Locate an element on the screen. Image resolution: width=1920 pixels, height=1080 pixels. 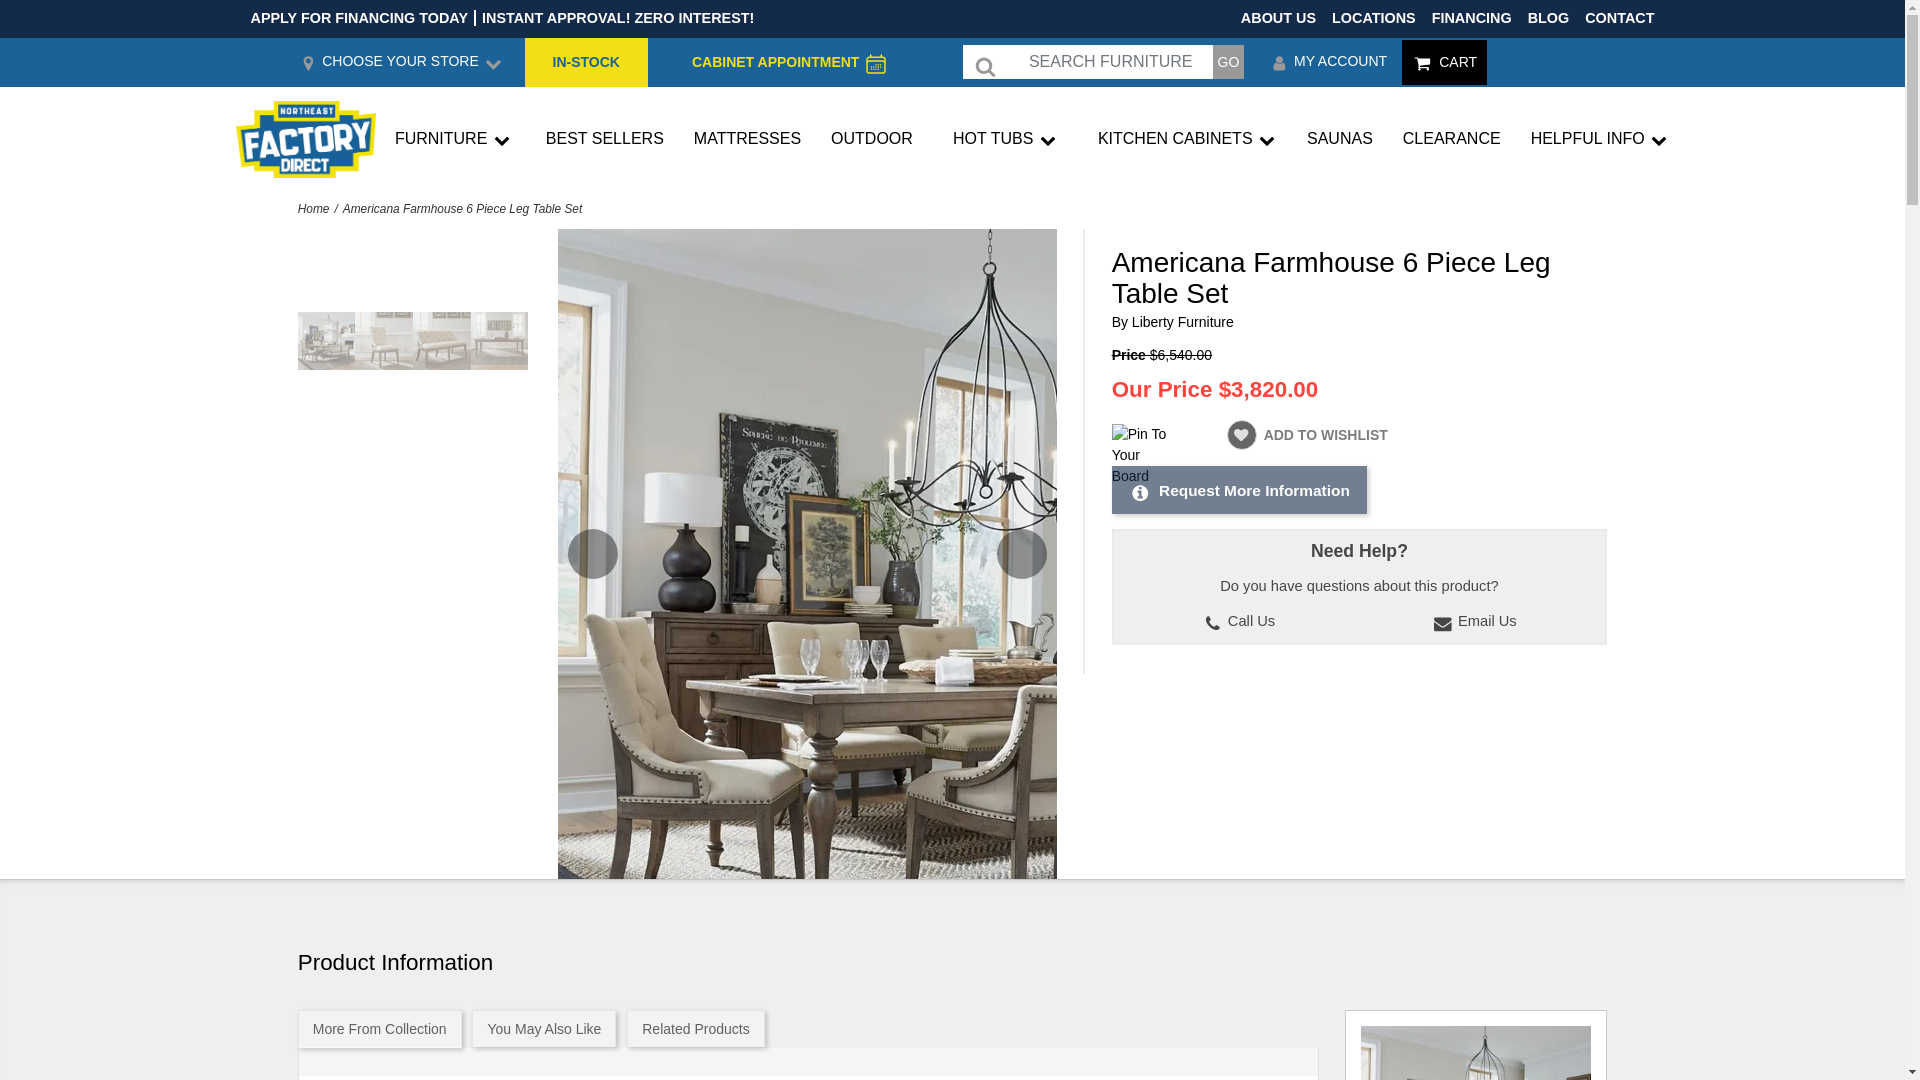
IN-STOCK is located at coordinates (586, 62).